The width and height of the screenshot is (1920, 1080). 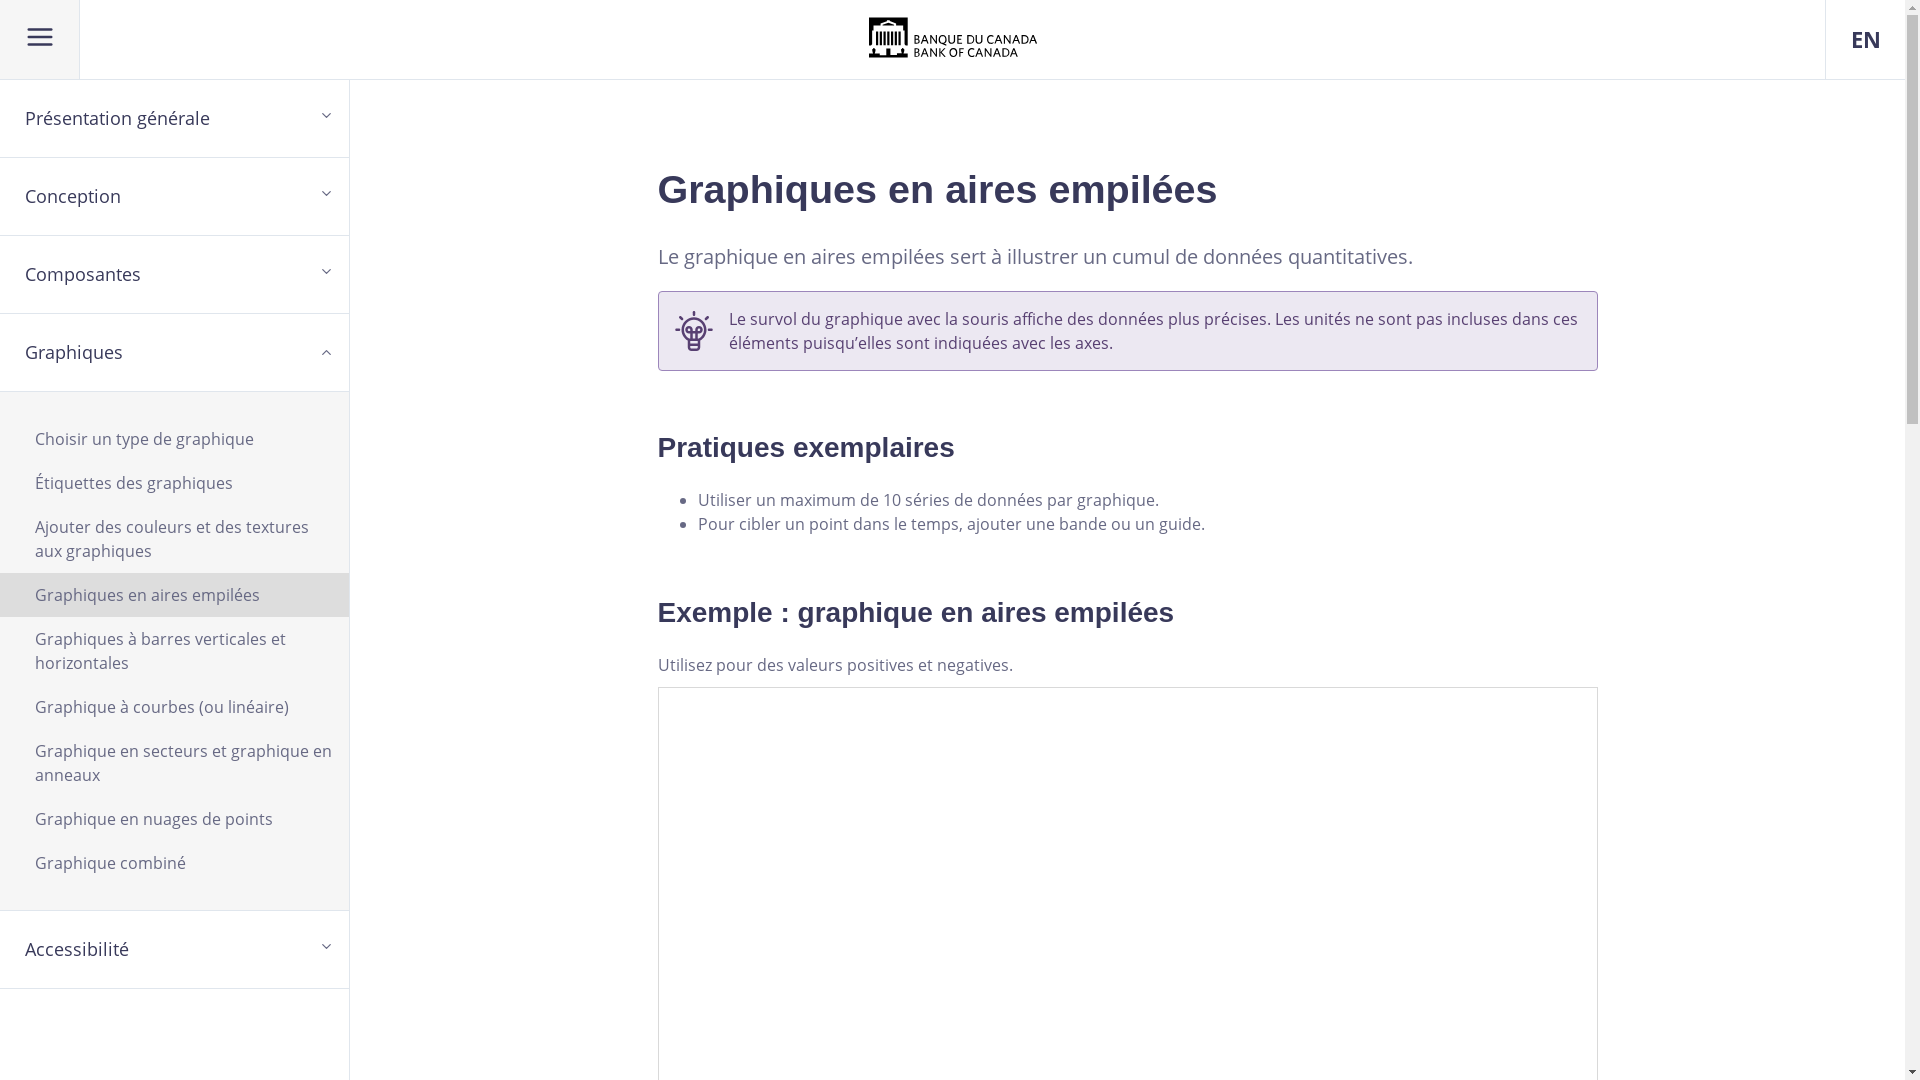 What do you see at coordinates (952, 36) in the screenshot?
I see `Accueil` at bounding box center [952, 36].